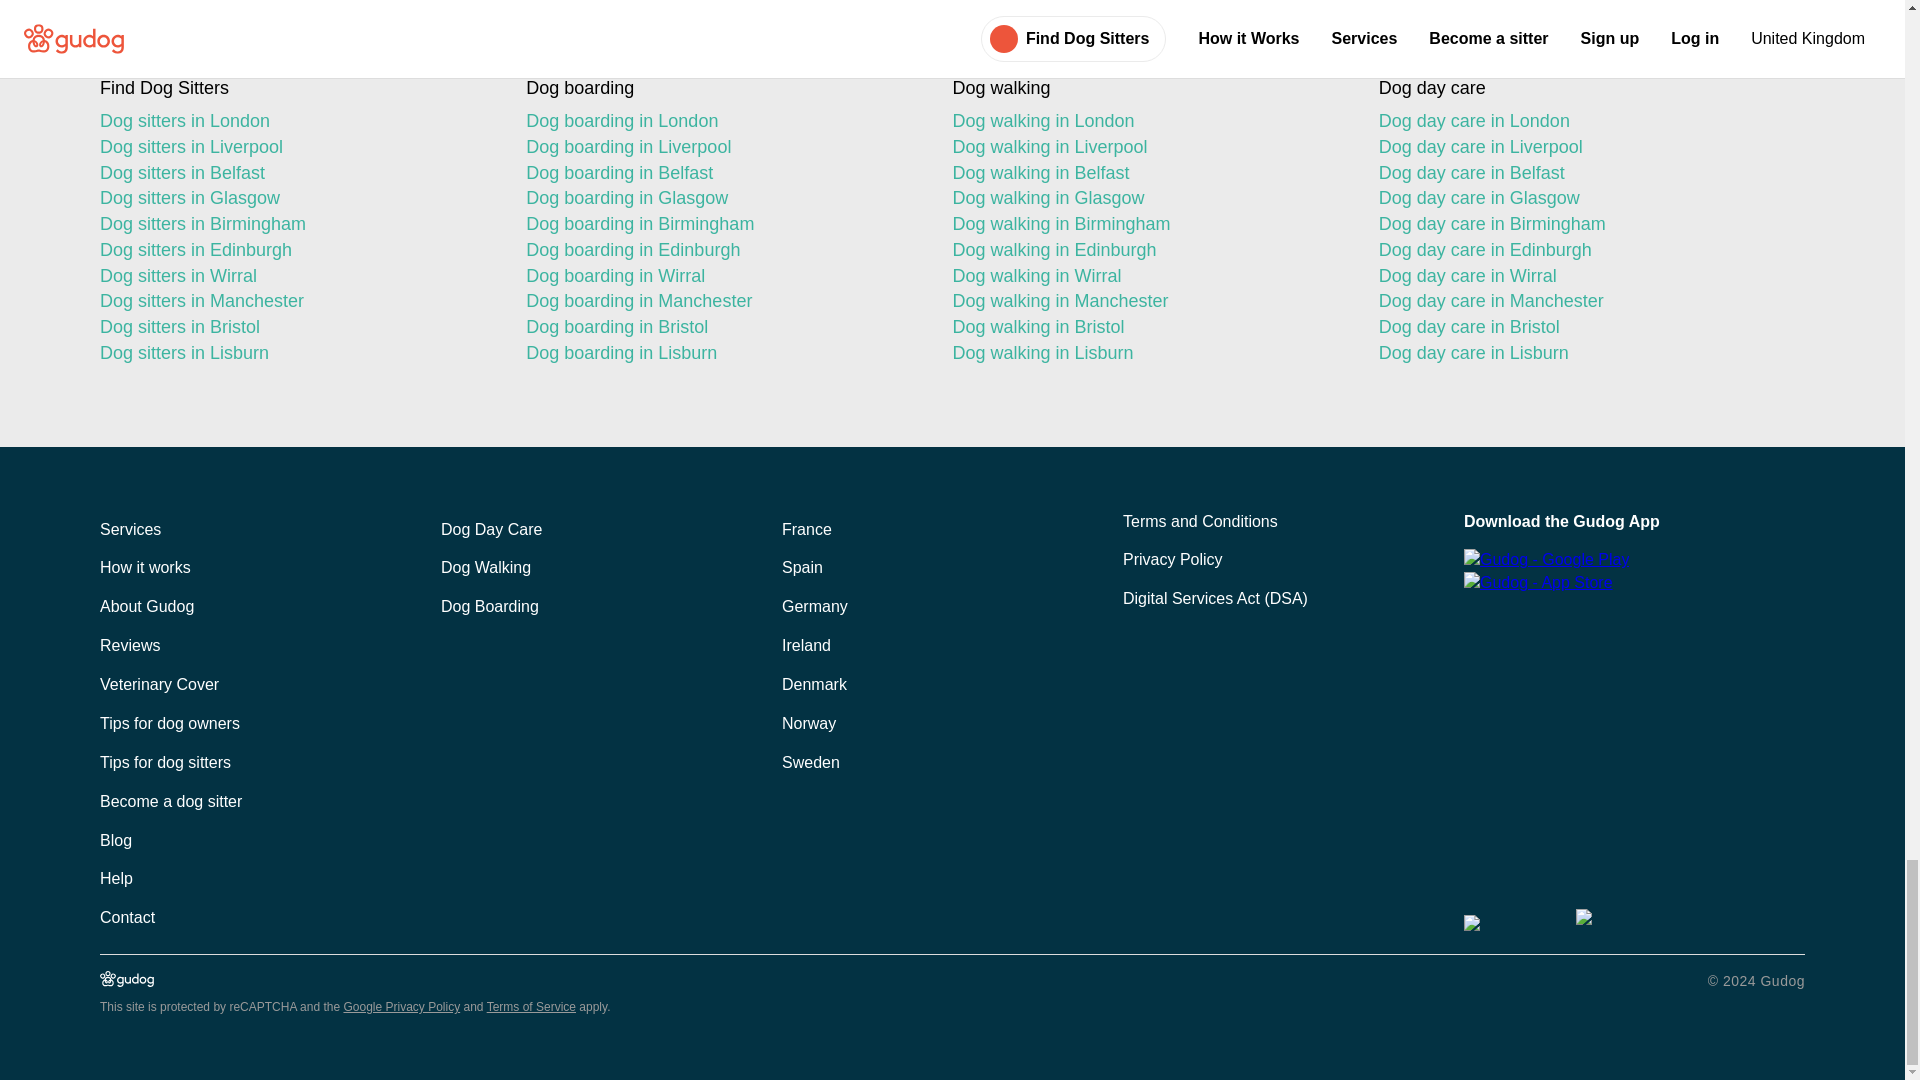 The width and height of the screenshot is (1920, 1080). What do you see at coordinates (722, 198) in the screenshot?
I see `Dog boarding in Glasgow` at bounding box center [722, 198].